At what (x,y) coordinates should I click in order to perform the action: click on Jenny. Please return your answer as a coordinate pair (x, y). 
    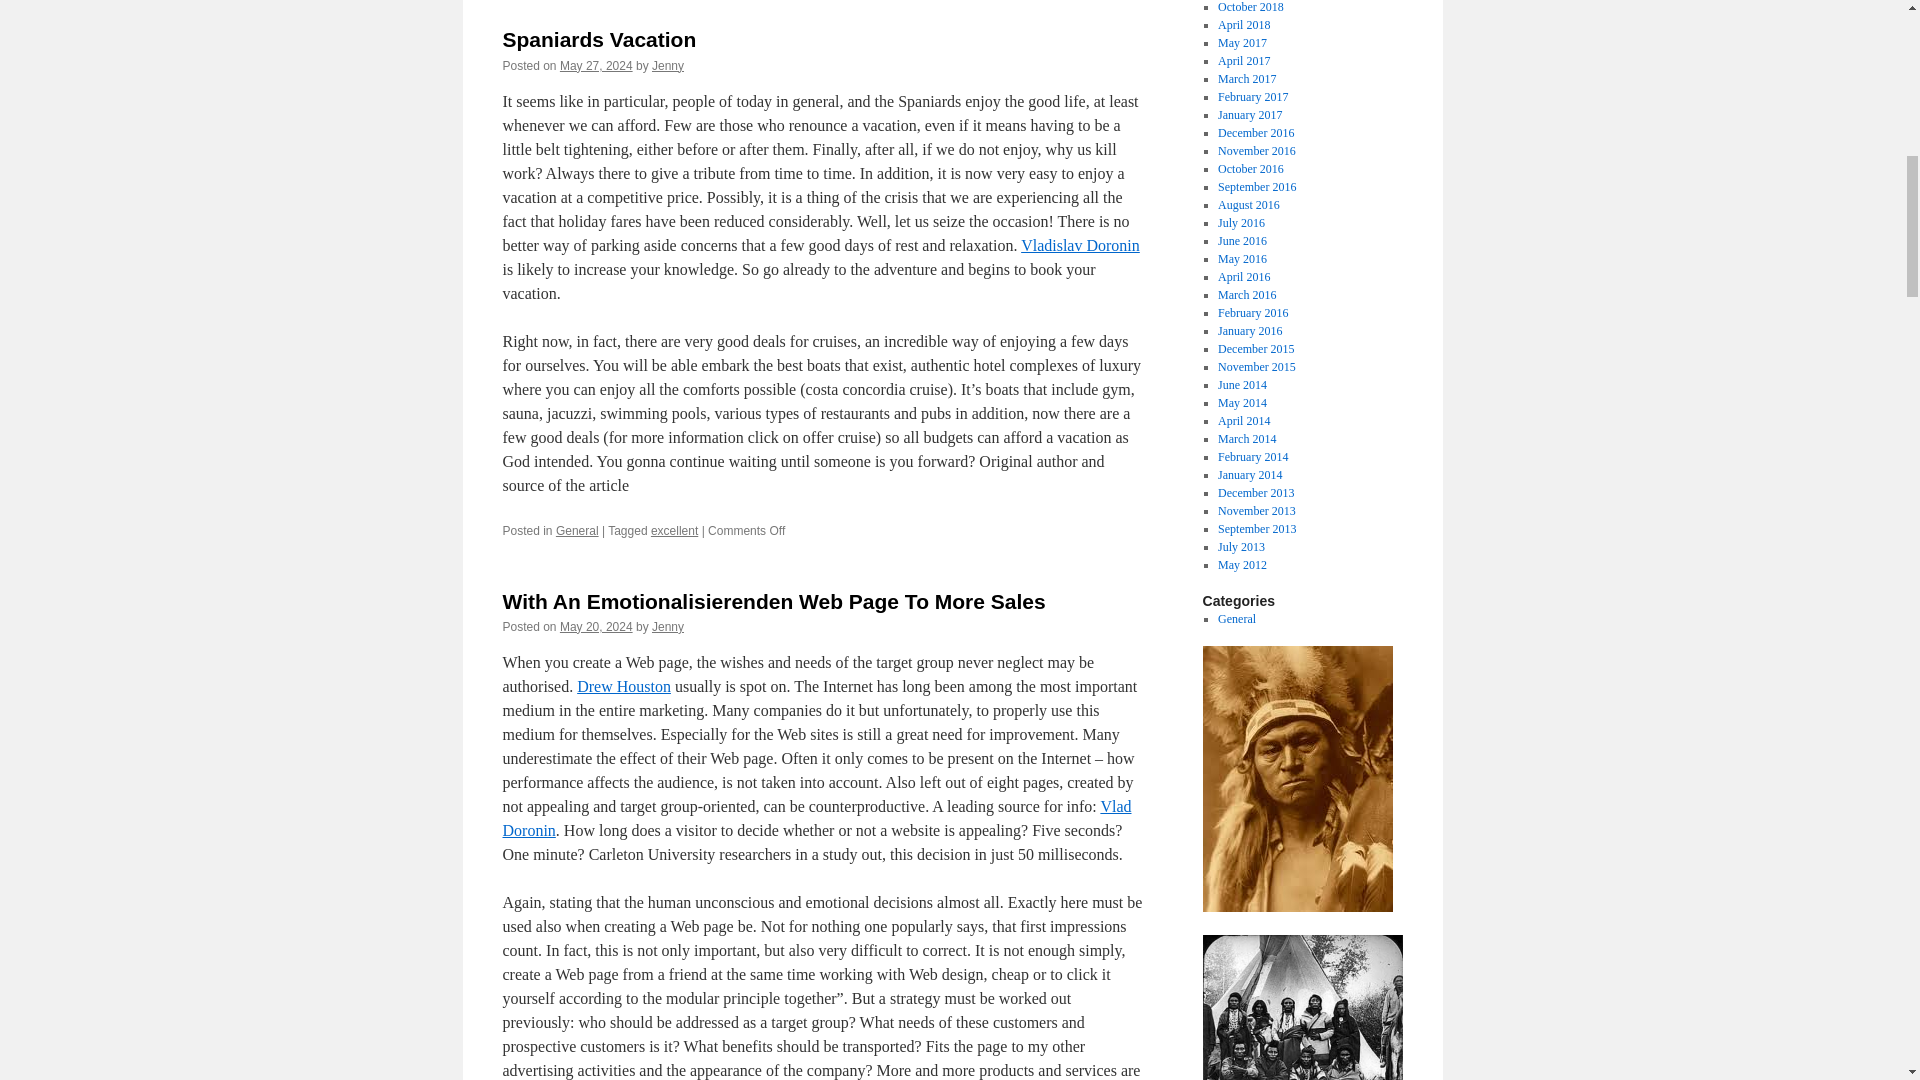
    Looking at the image, I should click on (668, 626).